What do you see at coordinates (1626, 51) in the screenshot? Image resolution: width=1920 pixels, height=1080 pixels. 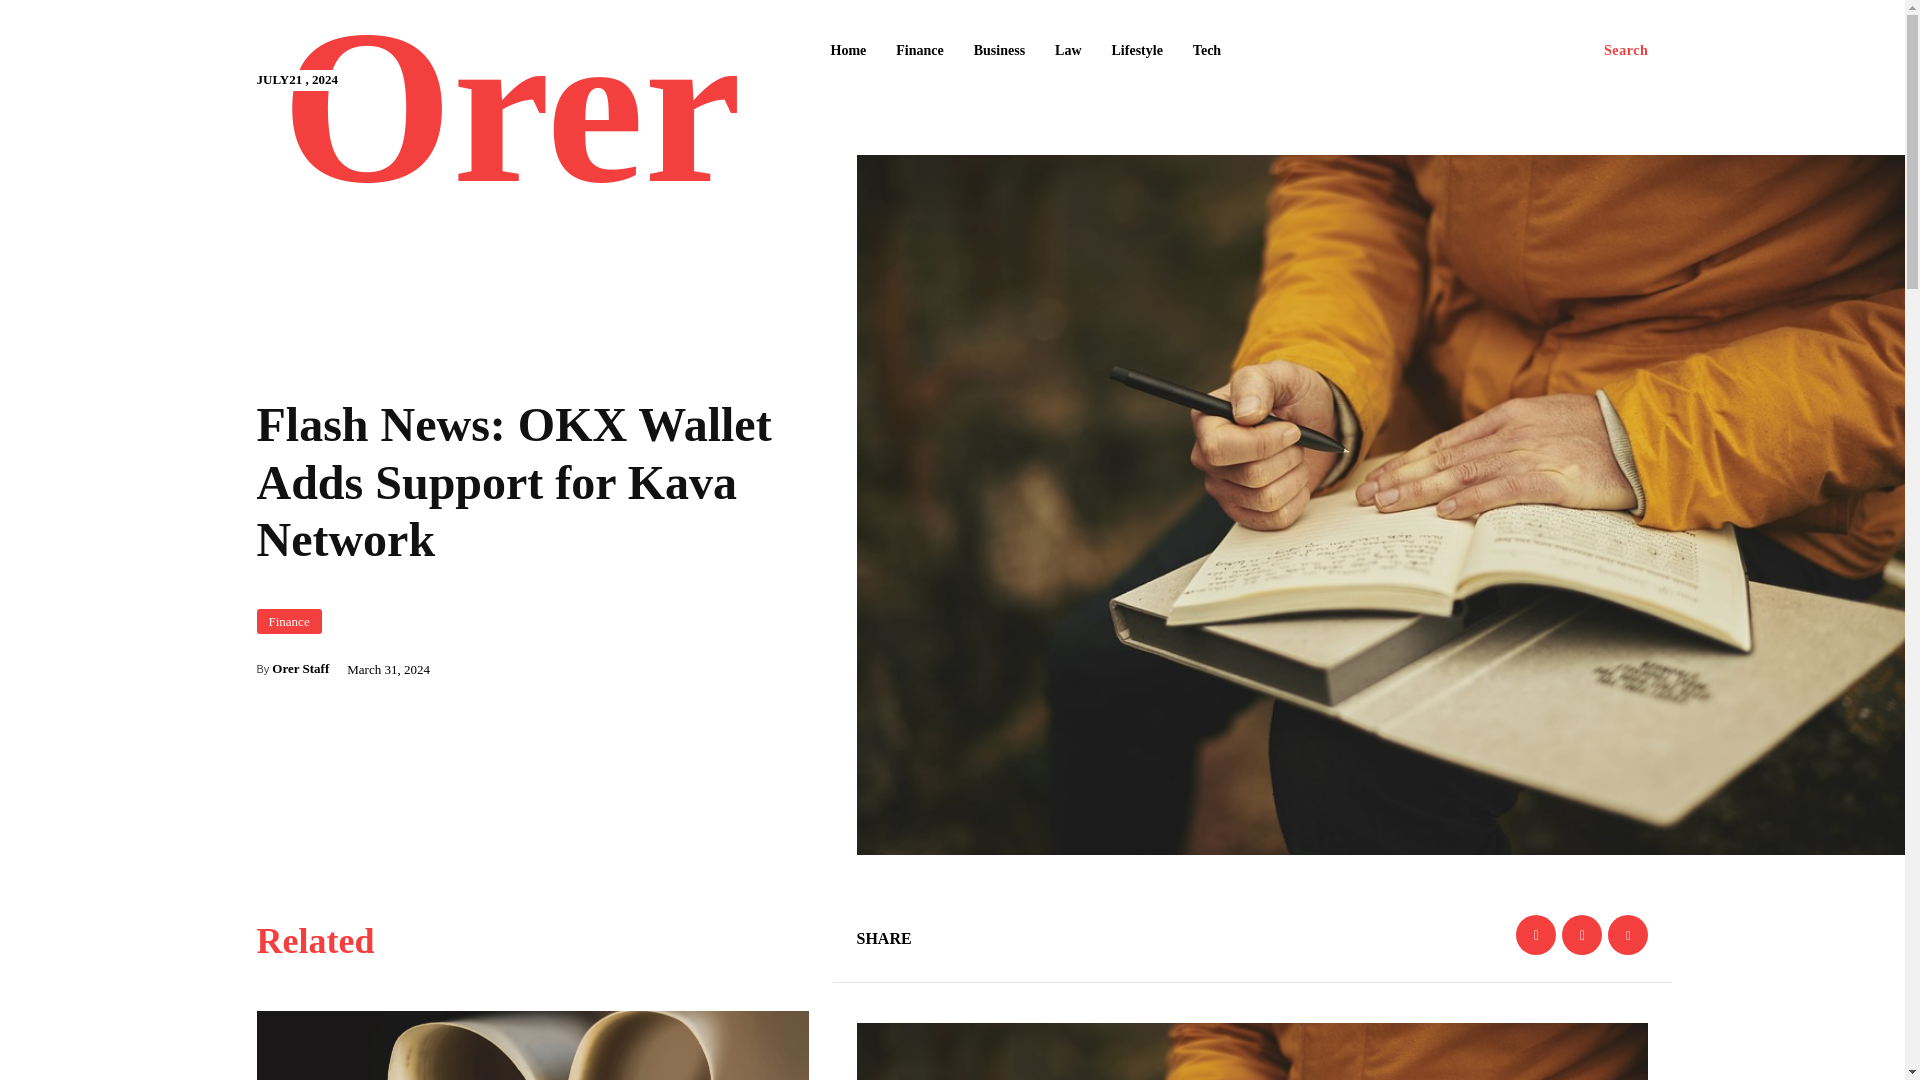 I see `Search` at bounding box center [1626, 51].